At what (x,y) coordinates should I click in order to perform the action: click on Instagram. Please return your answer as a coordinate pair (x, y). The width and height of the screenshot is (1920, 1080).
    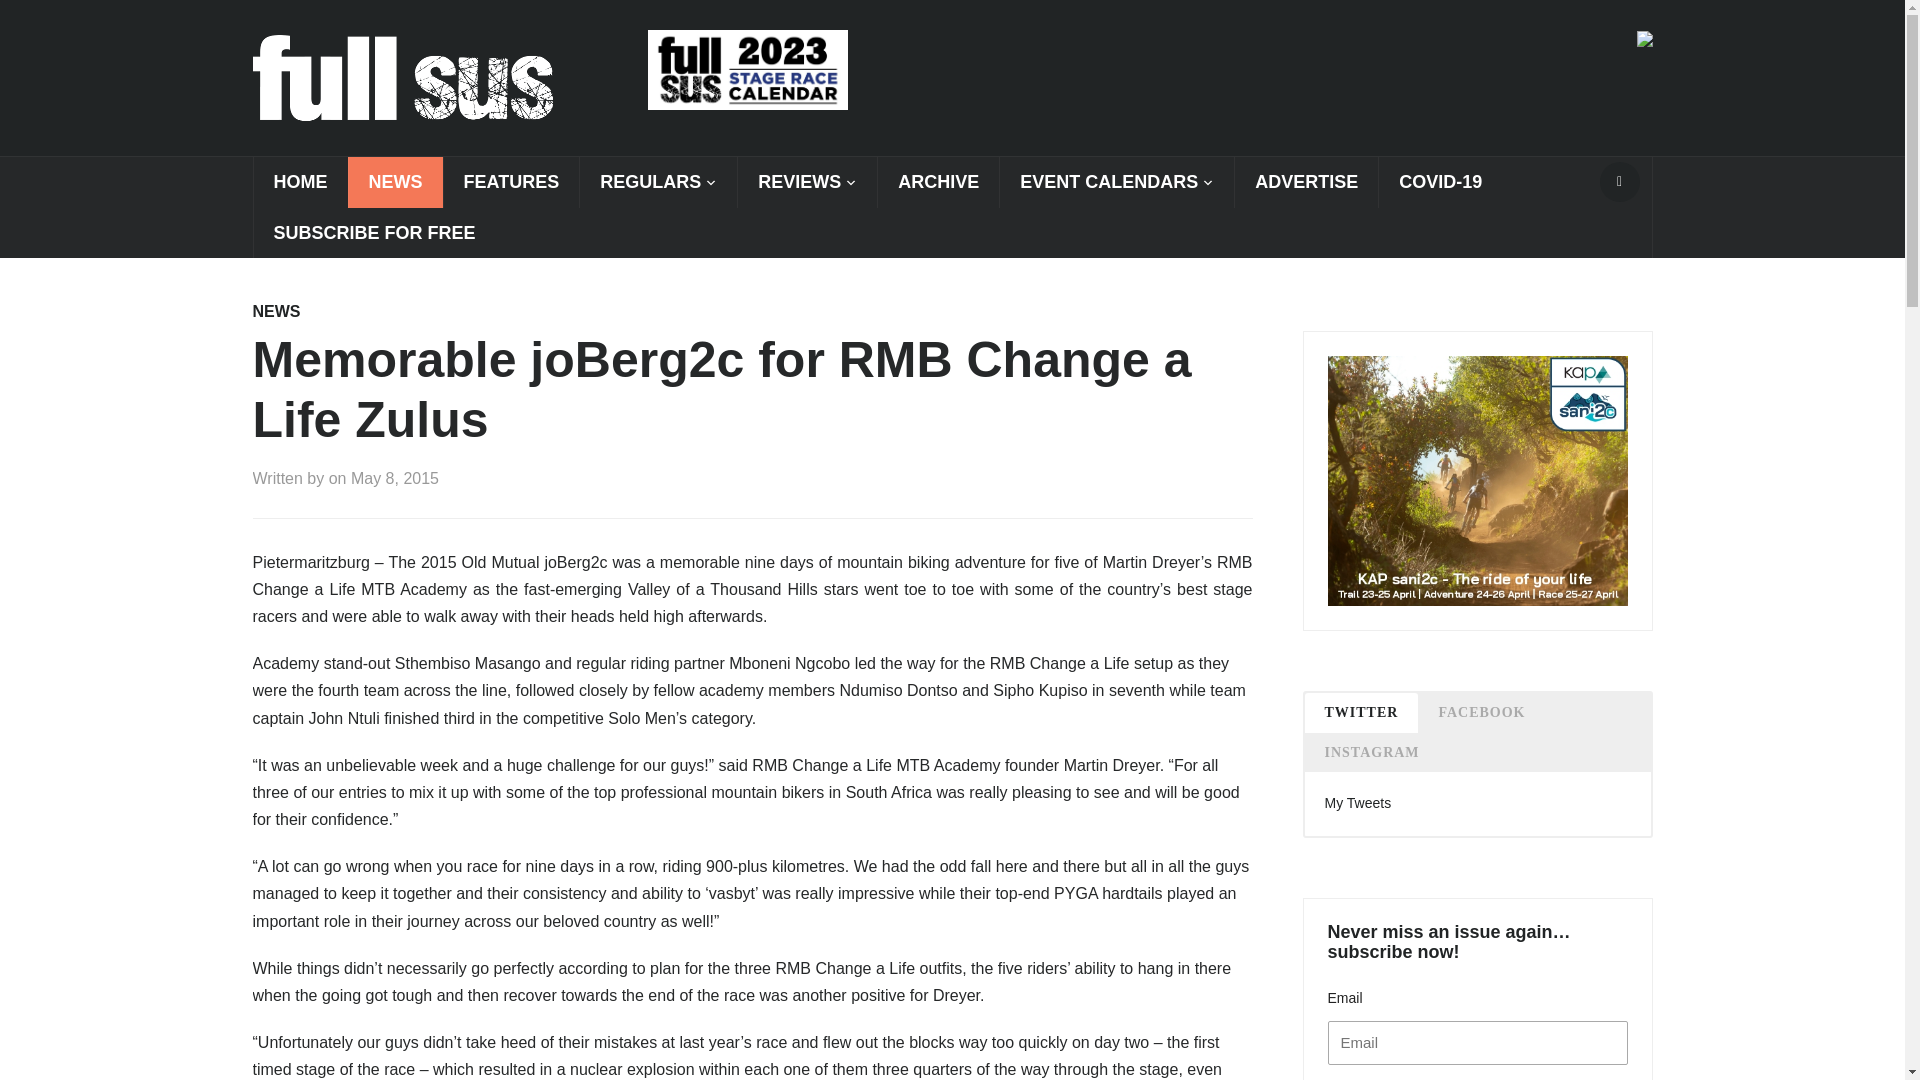
    Looking at the image, I should click on (1370, 752).